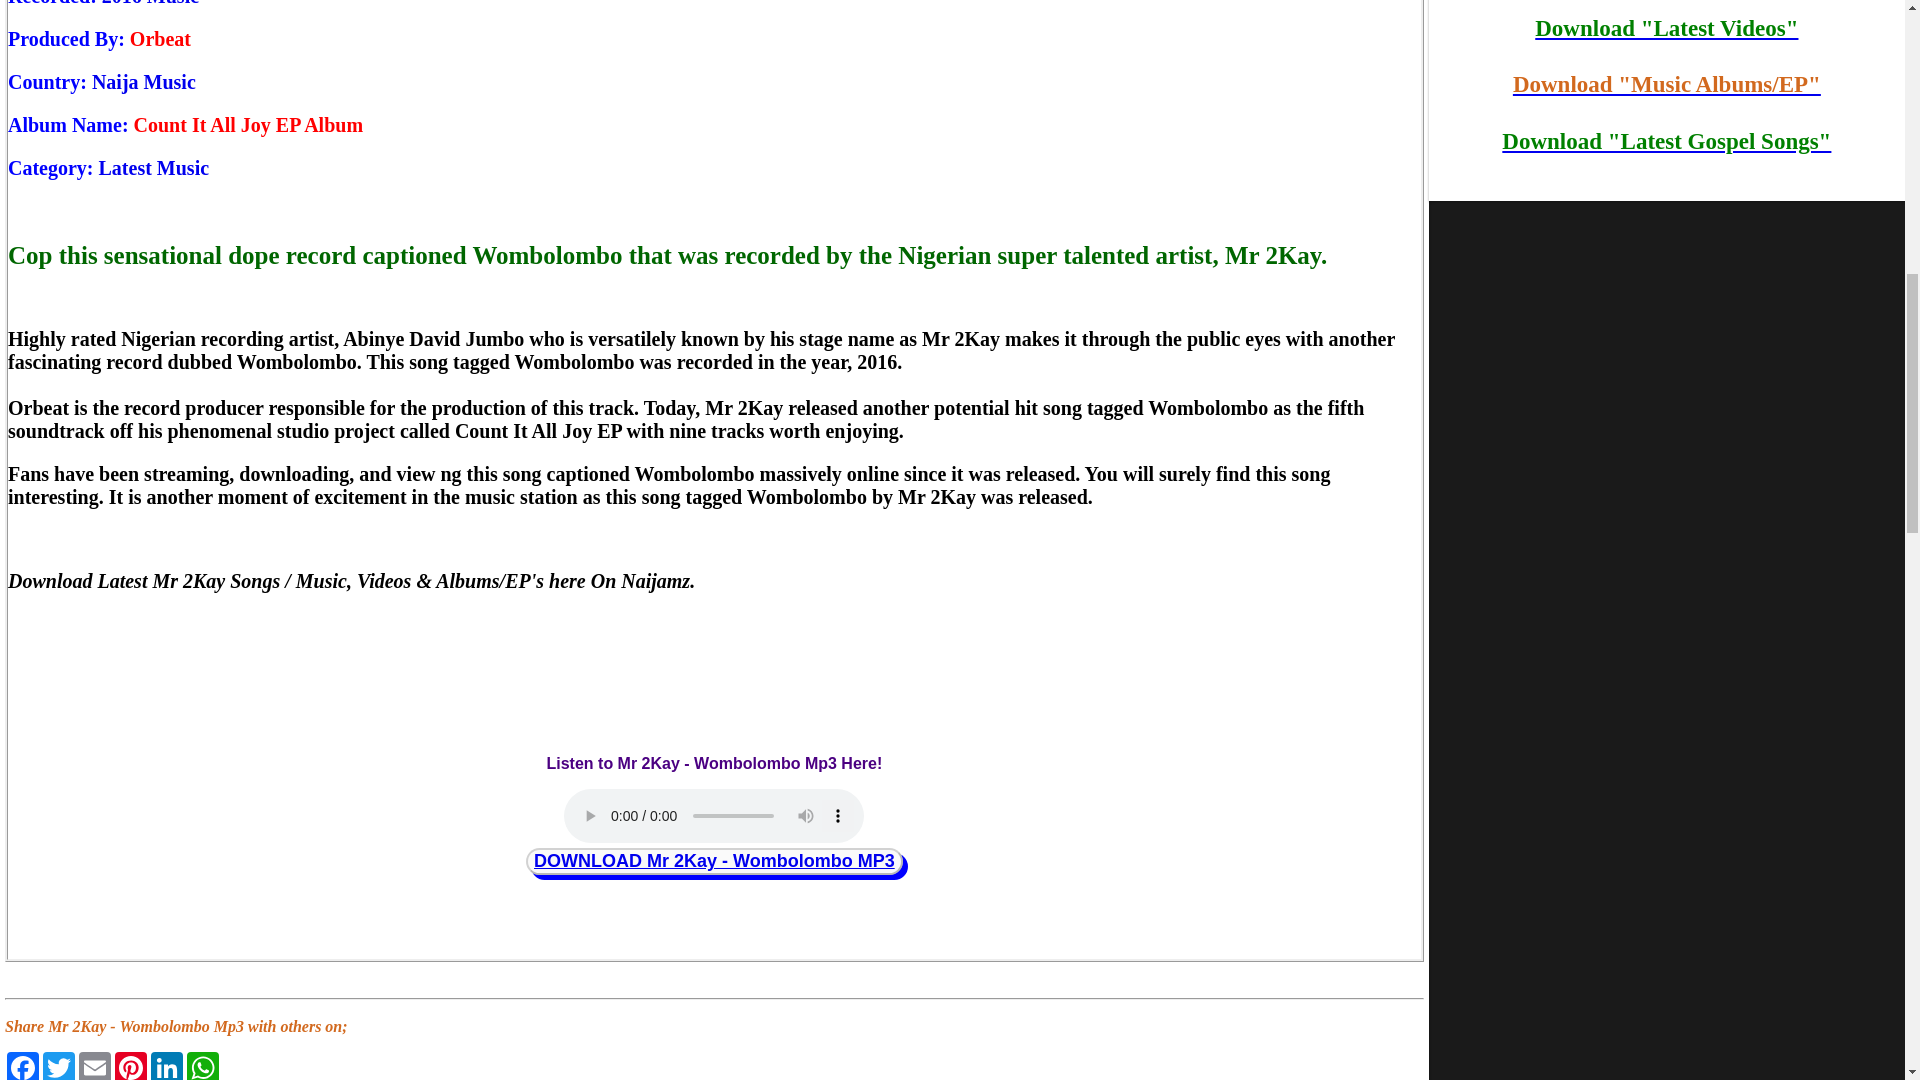 The height and width of the screenshot is (1080, 1920). What do you see at coordinates (154, 168) in the screenshot?
I see `Latest Music` at bounding box center [154, 168].